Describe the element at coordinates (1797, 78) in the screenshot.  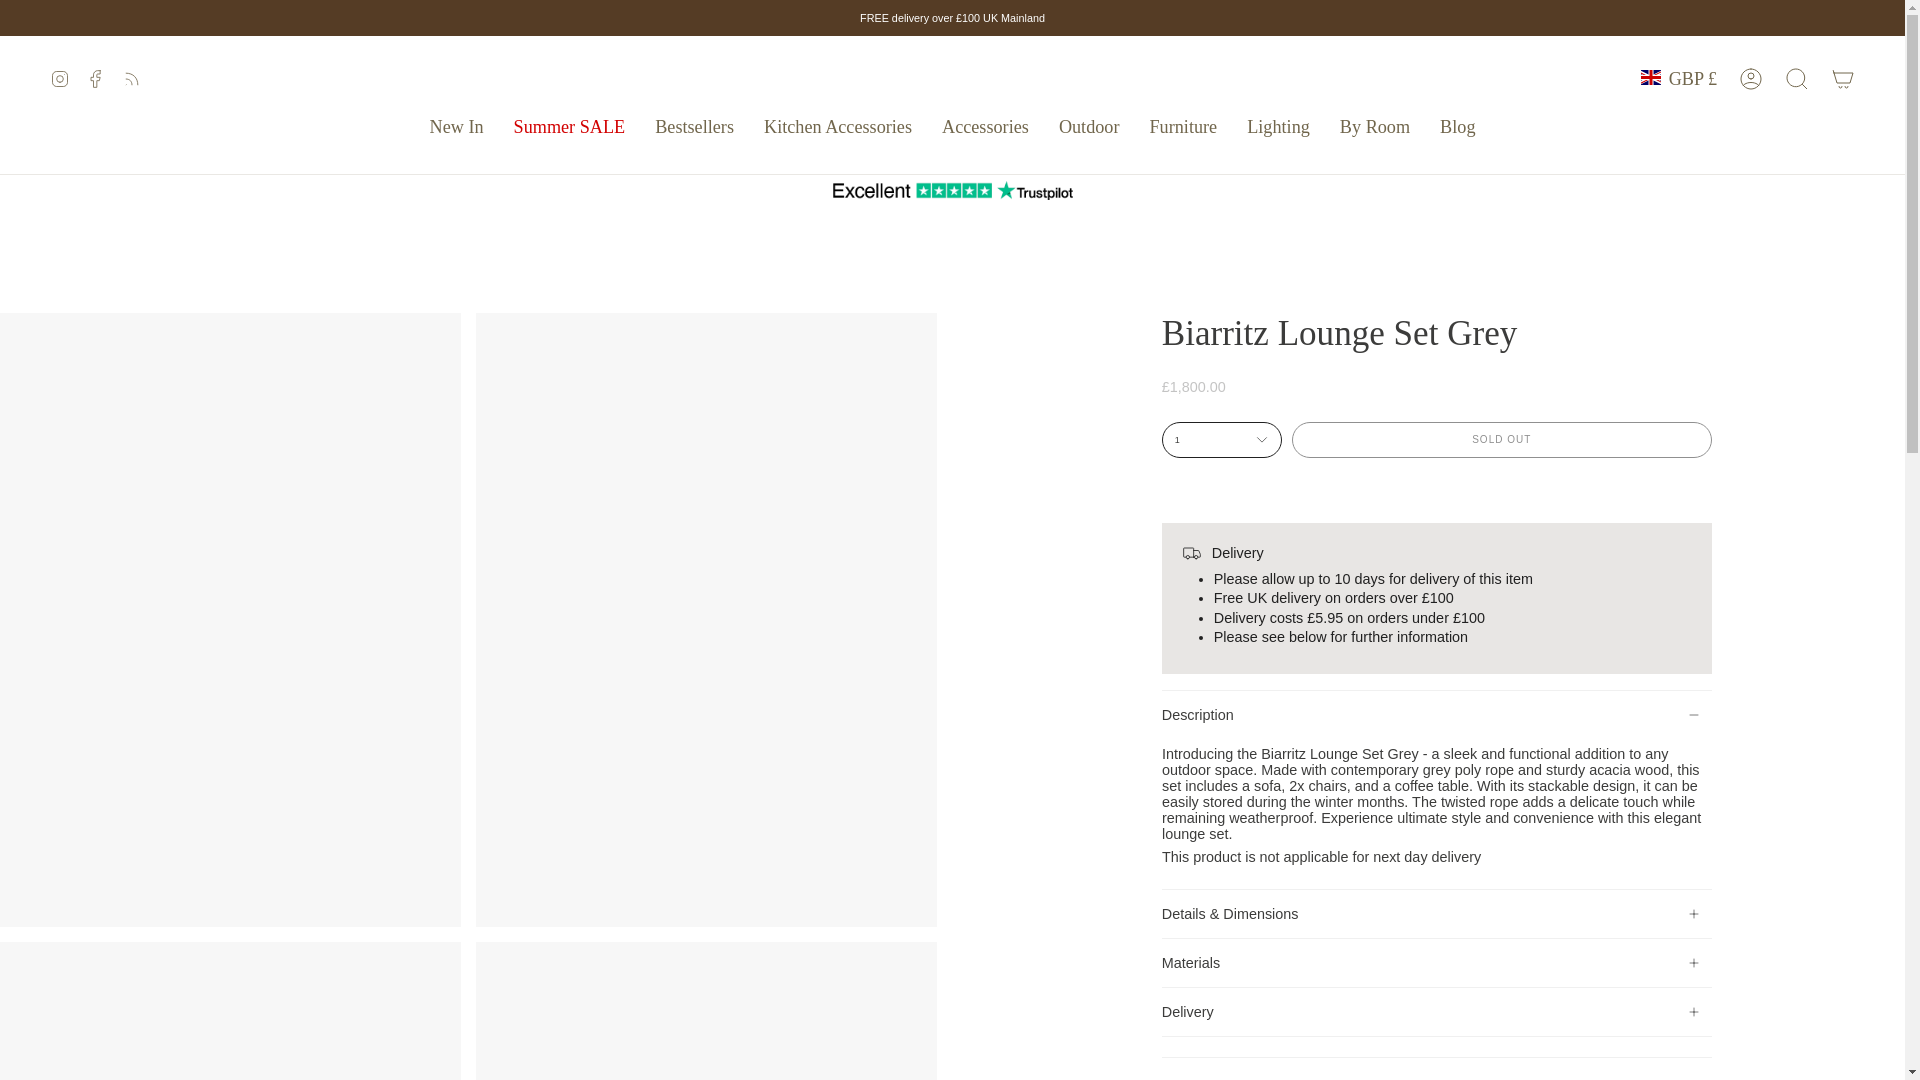
I see `Search` at that location.